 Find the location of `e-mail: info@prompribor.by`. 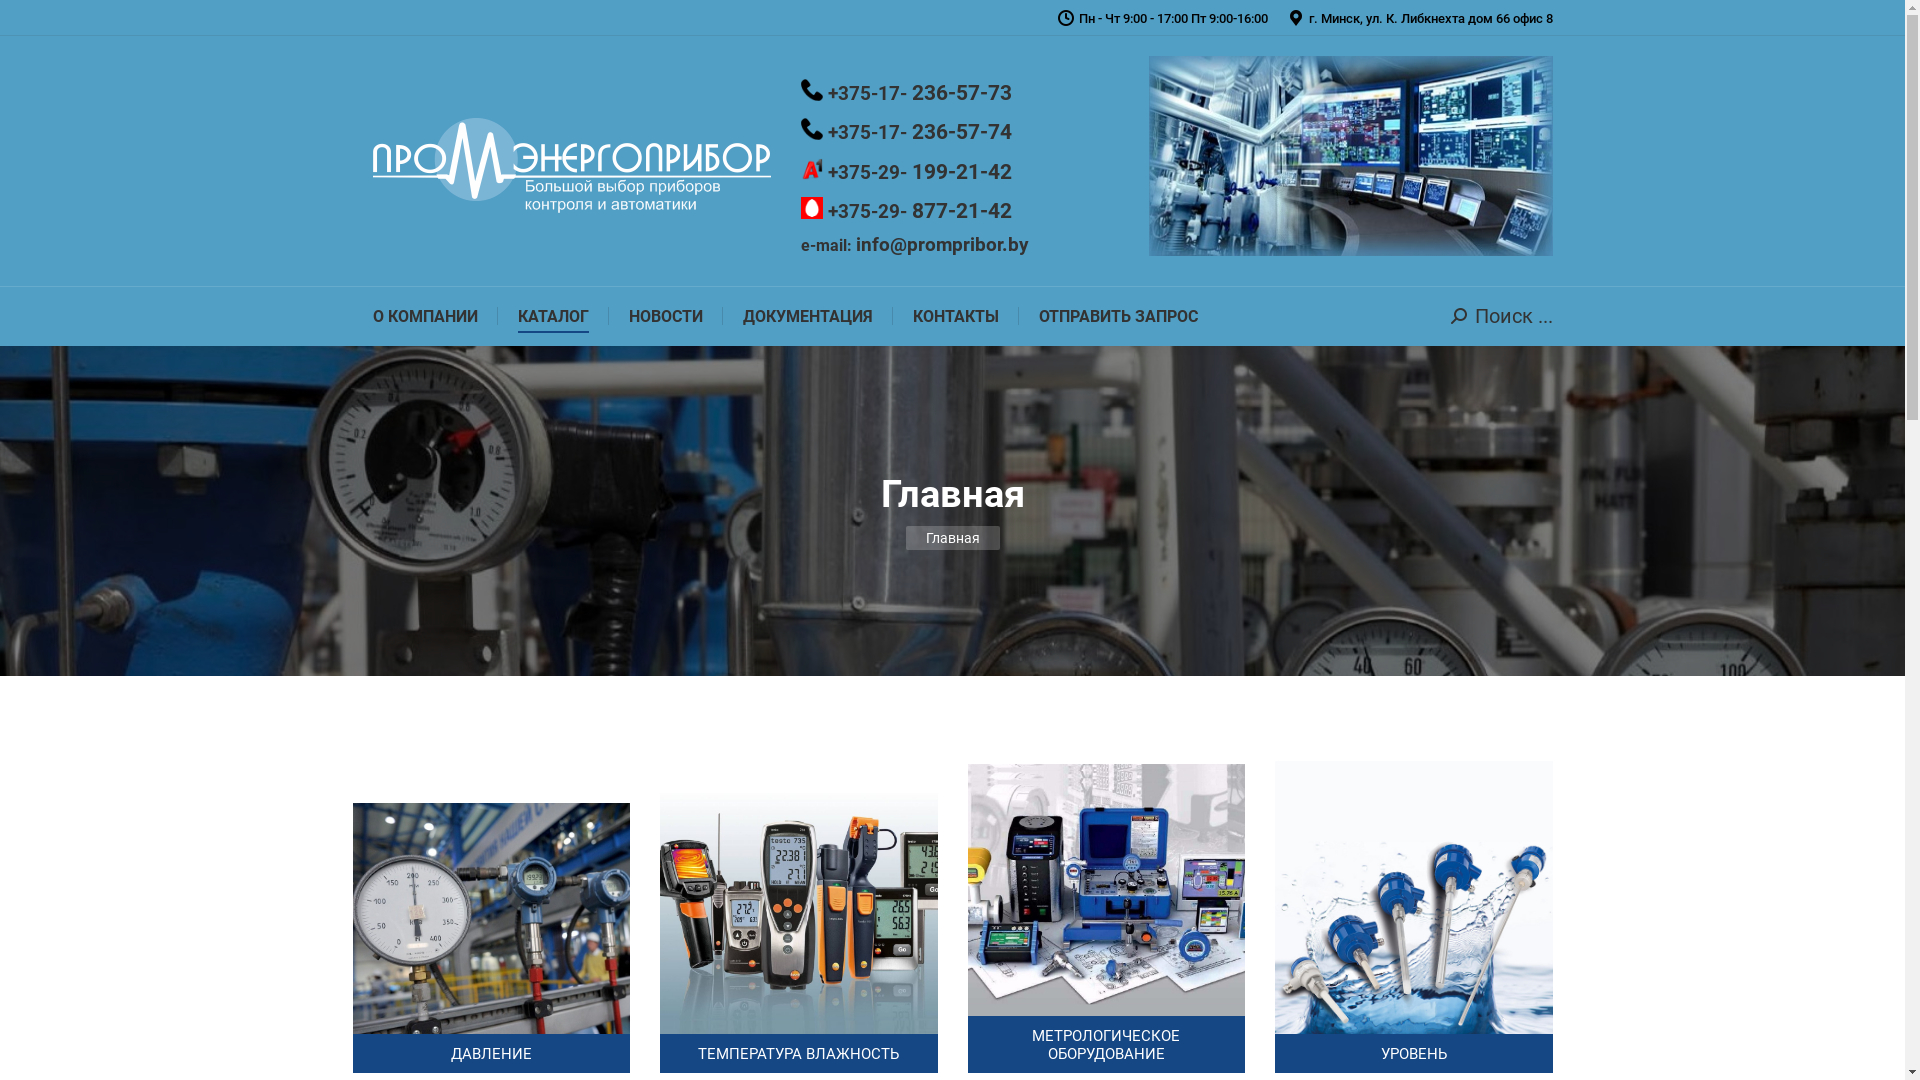

e-mail: info@prompribor.by is located at coordinates (914, 246).